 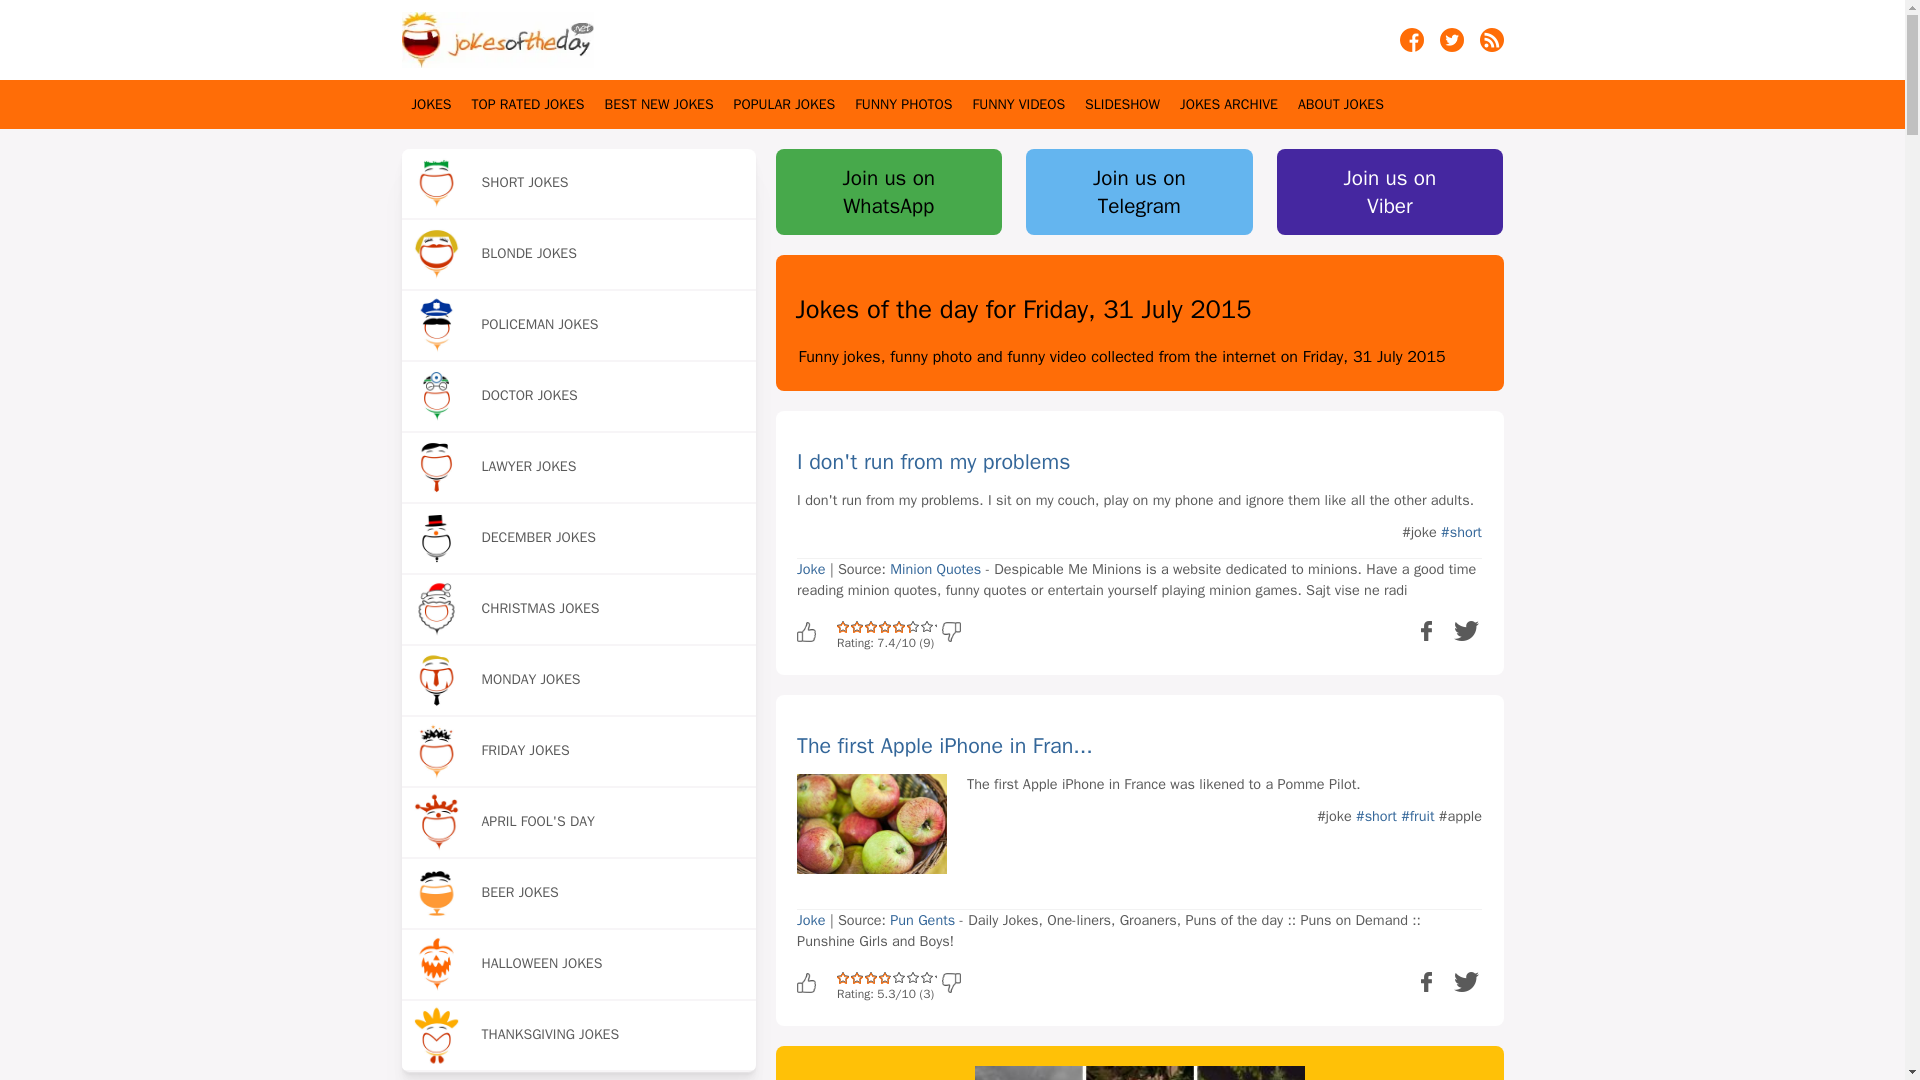 What do you see at coordinates (1122, 104) in the screenshot?
I see `Slideshow` at bounding box center [1122, 104].